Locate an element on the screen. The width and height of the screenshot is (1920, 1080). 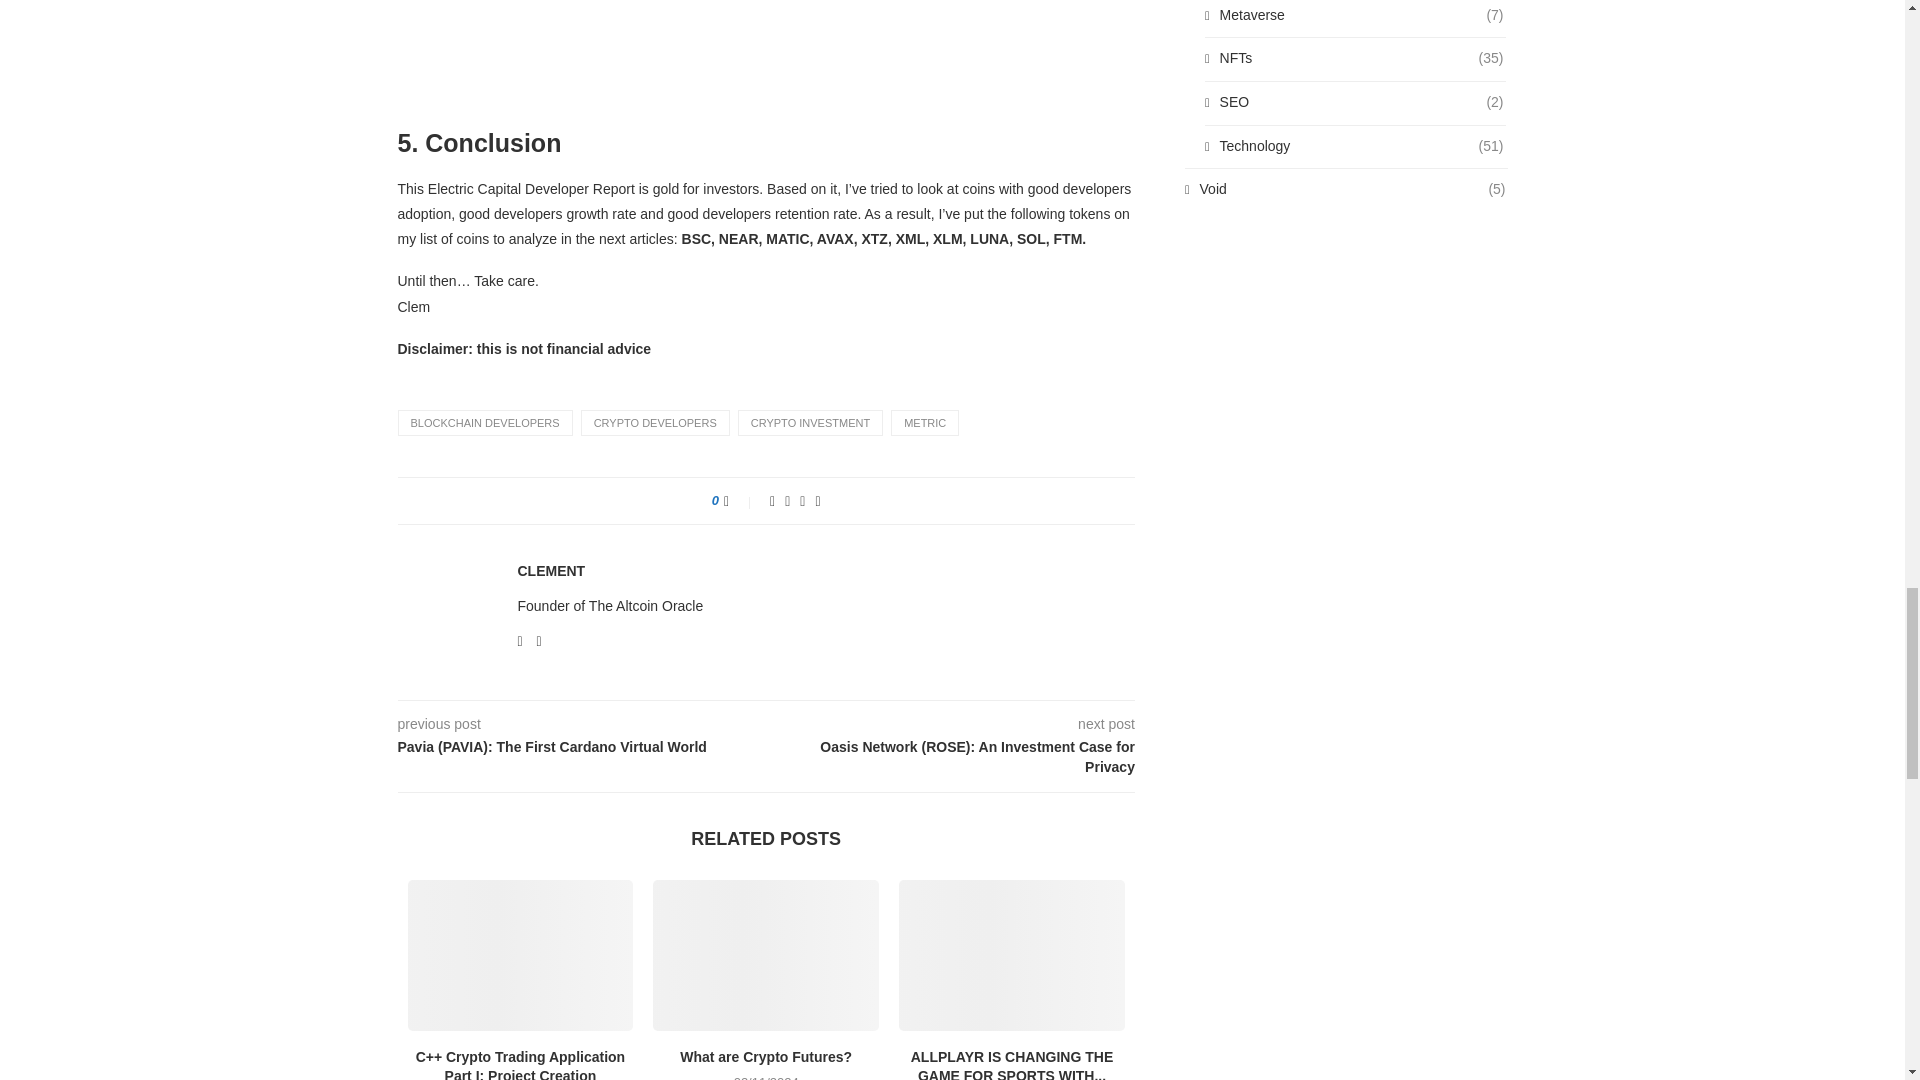
METRIC is located at coordinates (924, 423).